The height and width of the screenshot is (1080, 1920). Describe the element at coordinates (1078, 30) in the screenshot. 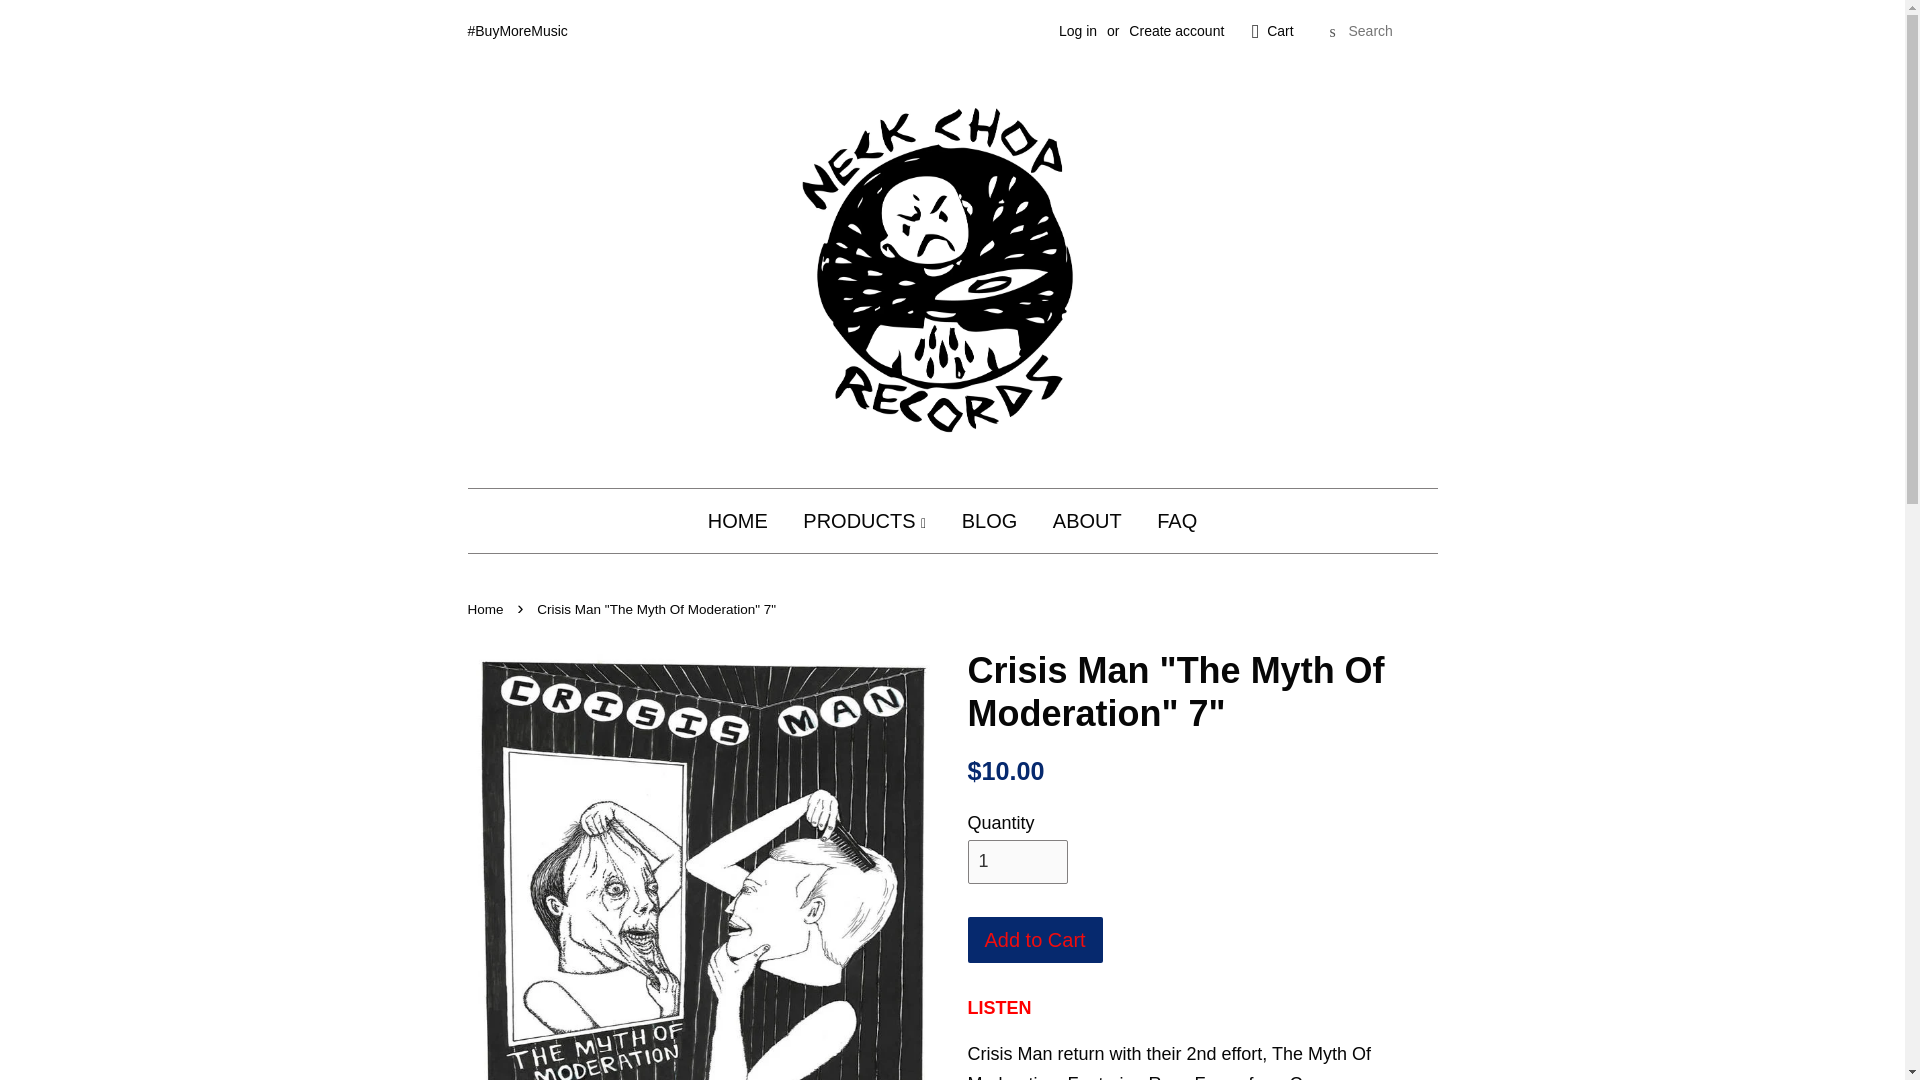

I see `Log in` at that location.